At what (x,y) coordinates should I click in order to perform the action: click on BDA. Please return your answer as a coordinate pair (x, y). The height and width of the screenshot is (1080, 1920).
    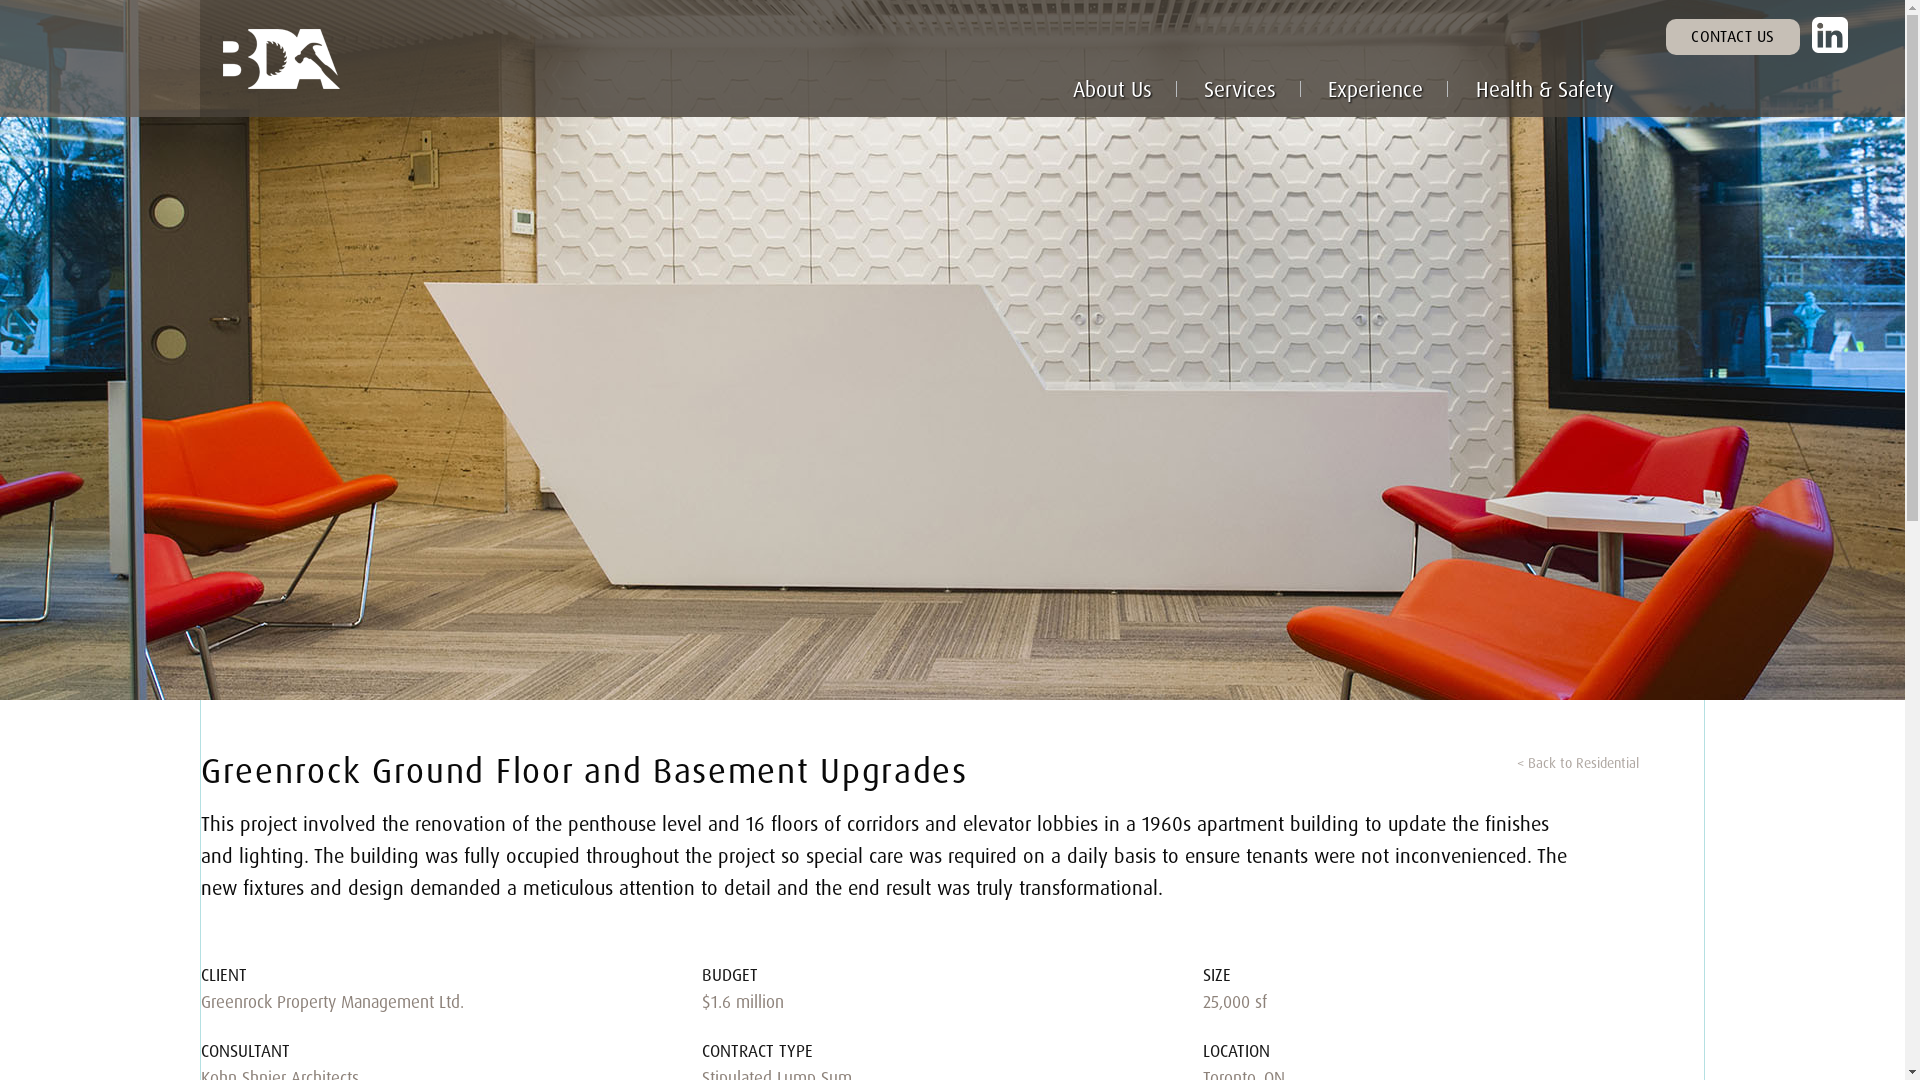
    Looking at the image, I should click on (410, 58).